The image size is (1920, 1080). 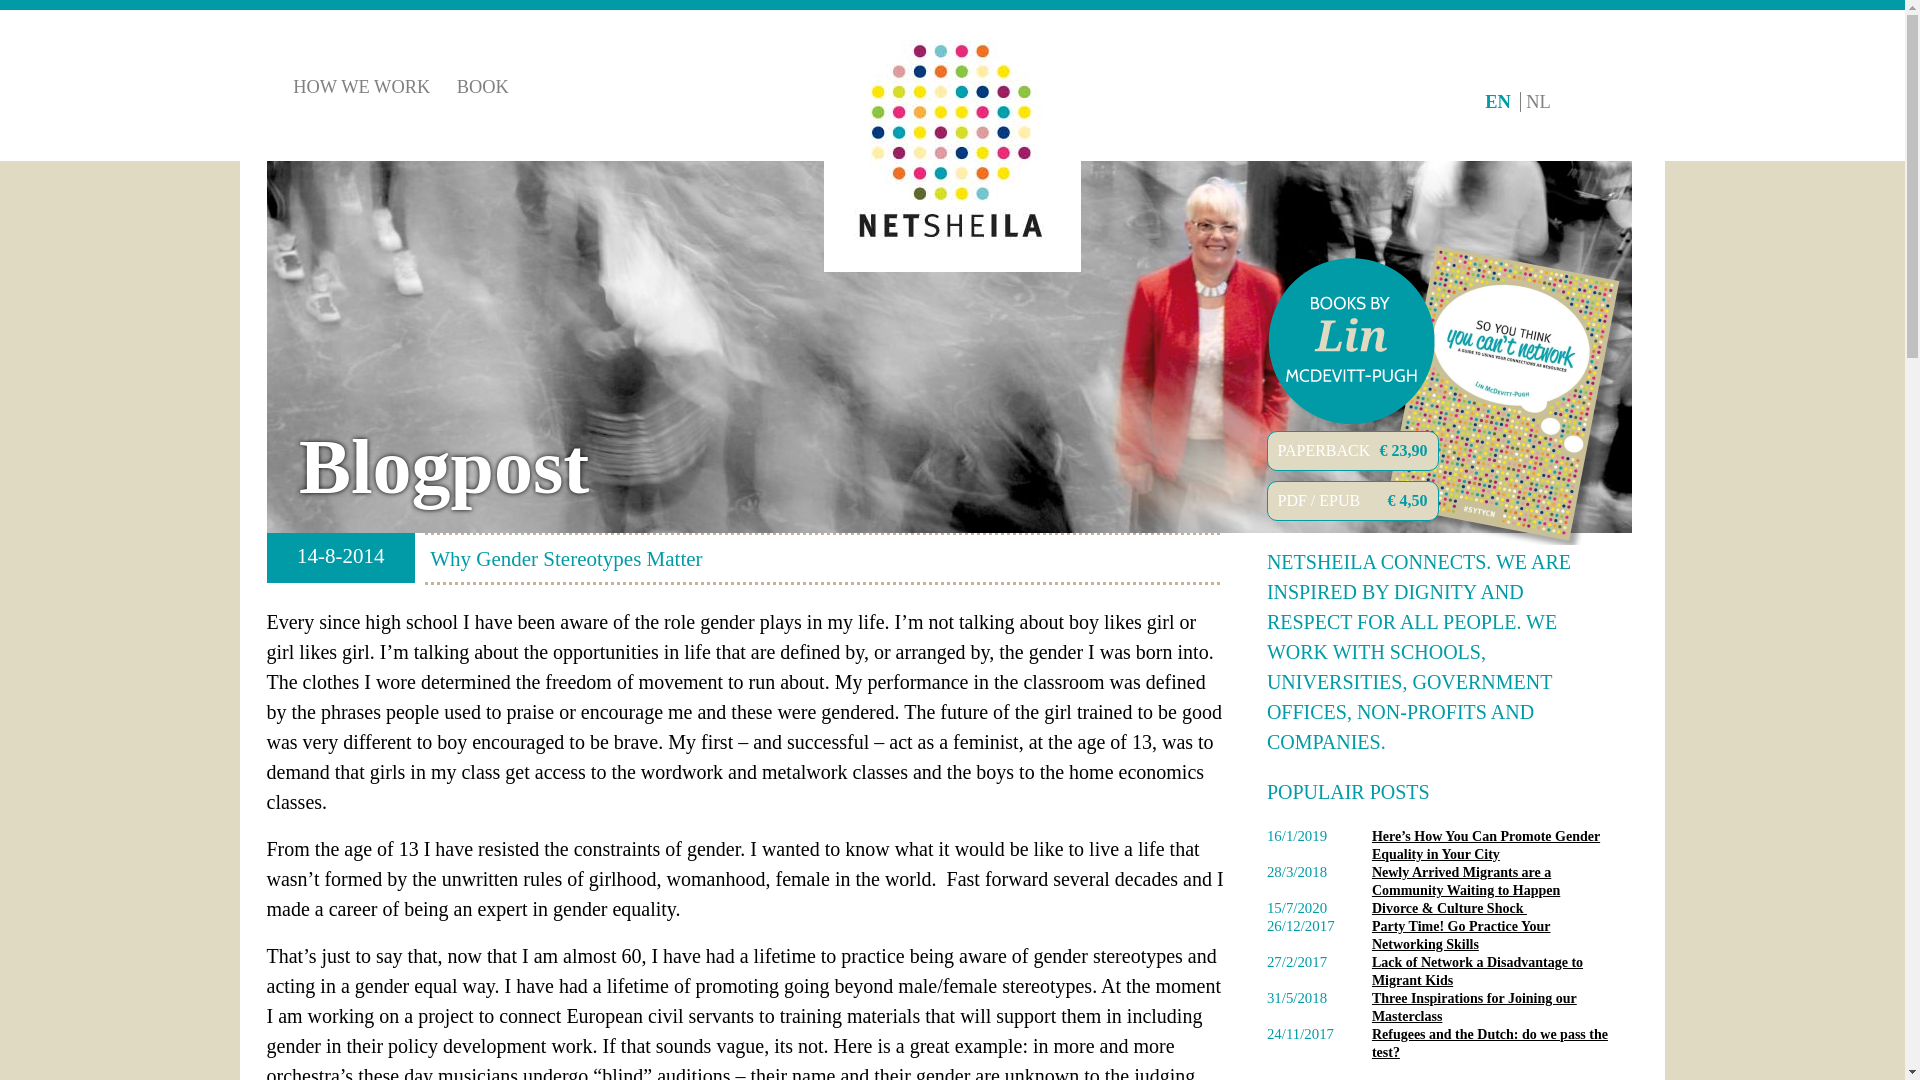 What do you see at coordinates (1462, 935) in the screenshot?
I see `Party Time! Go Practice Your Networking Skills` at bounding box center [1462, 935].